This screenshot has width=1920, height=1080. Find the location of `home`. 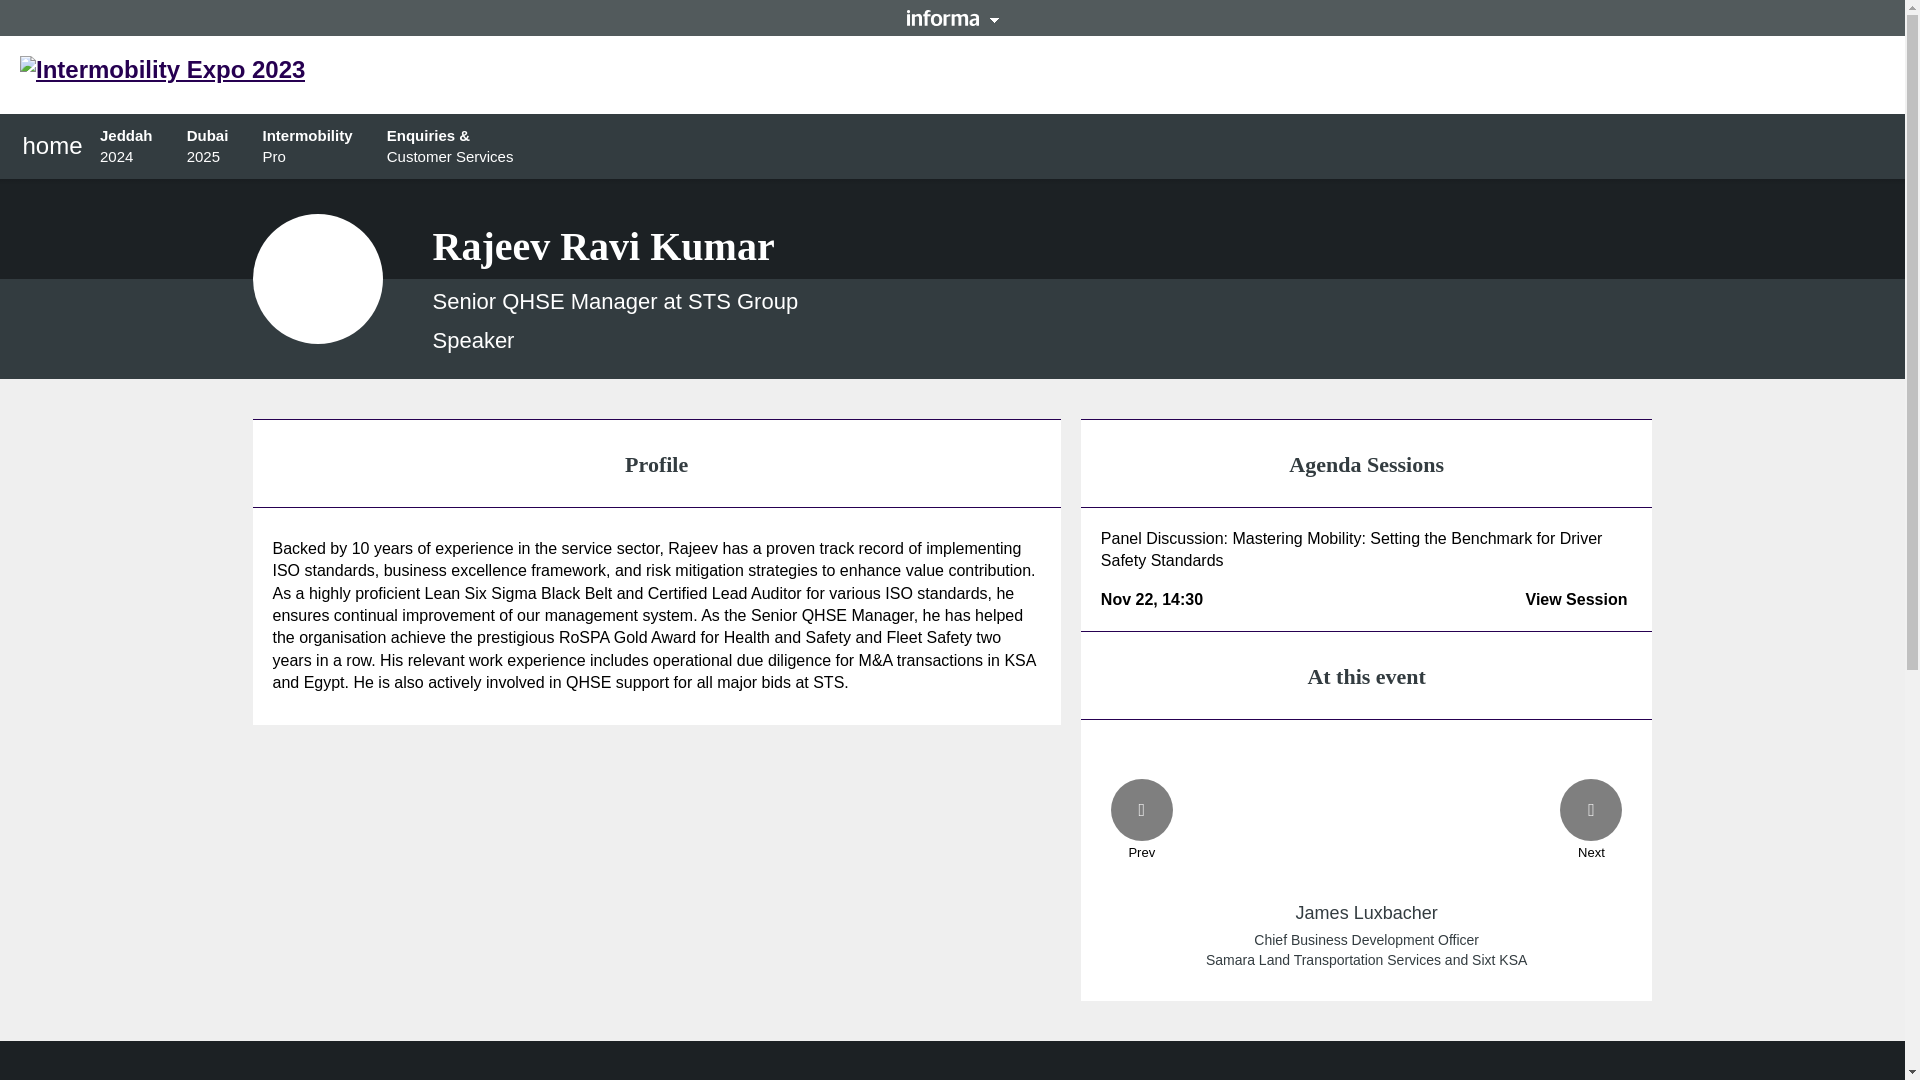

home is located at coordinates (210, 146).